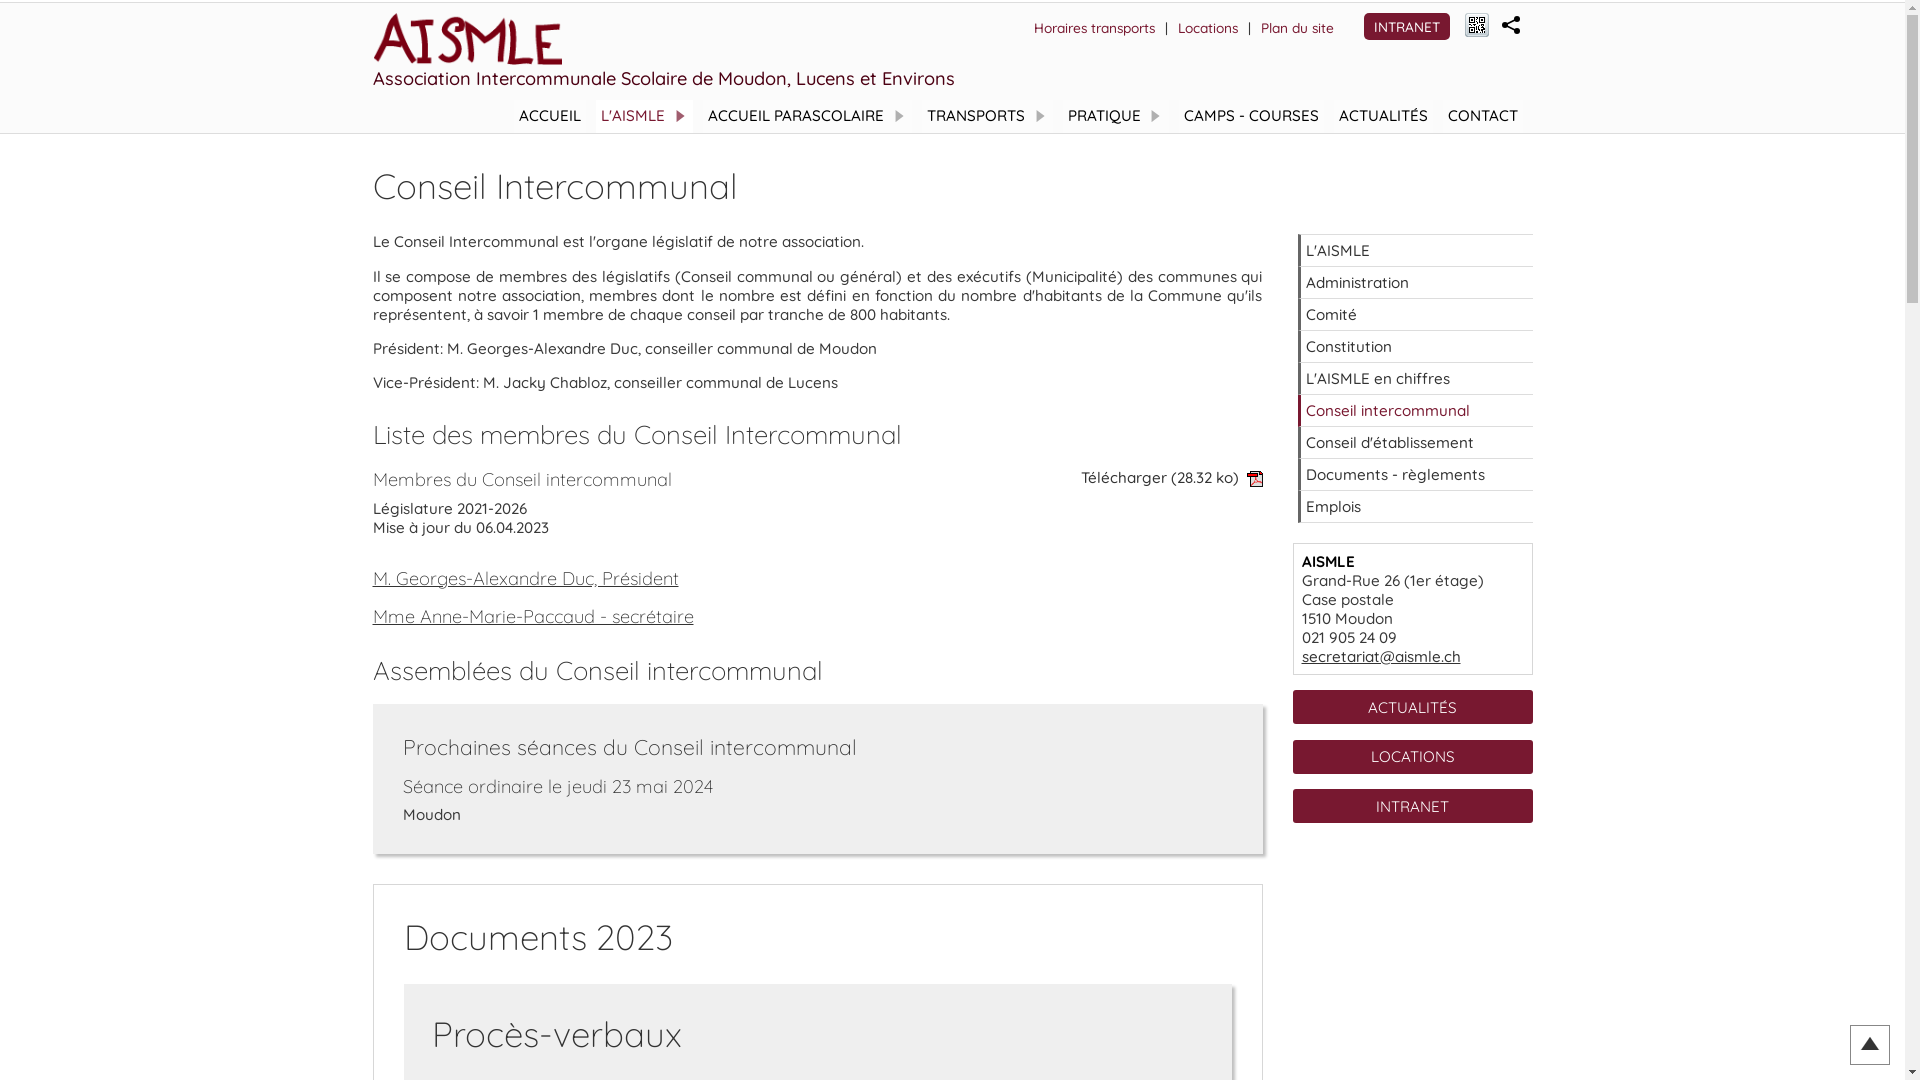  Describe the element at coordinates (1416, 411) in the screenshot. I see `Conseil intercommunal` at that location.